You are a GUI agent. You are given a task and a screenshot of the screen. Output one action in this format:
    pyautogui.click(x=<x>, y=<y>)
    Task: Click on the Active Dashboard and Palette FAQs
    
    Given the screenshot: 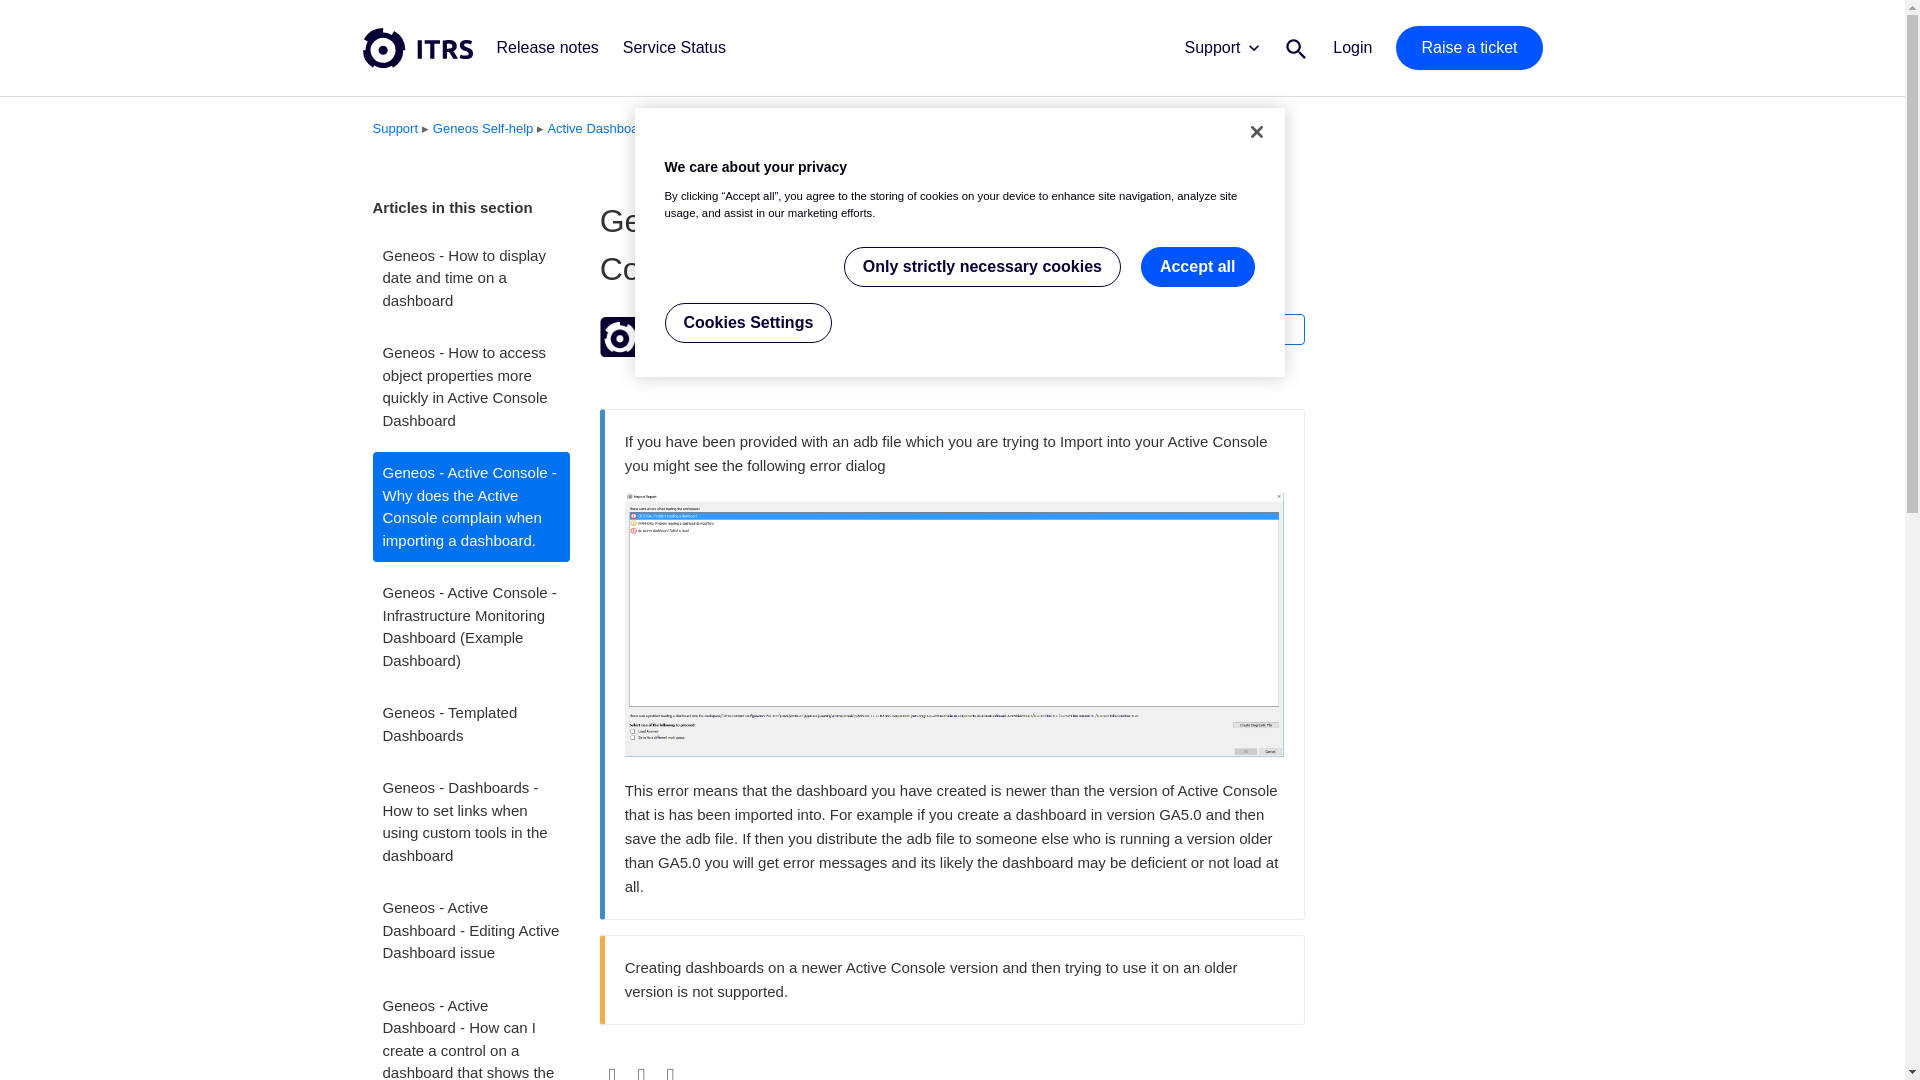 What is the action you would take?
    pyautogui.click(x=650, y=128)
    